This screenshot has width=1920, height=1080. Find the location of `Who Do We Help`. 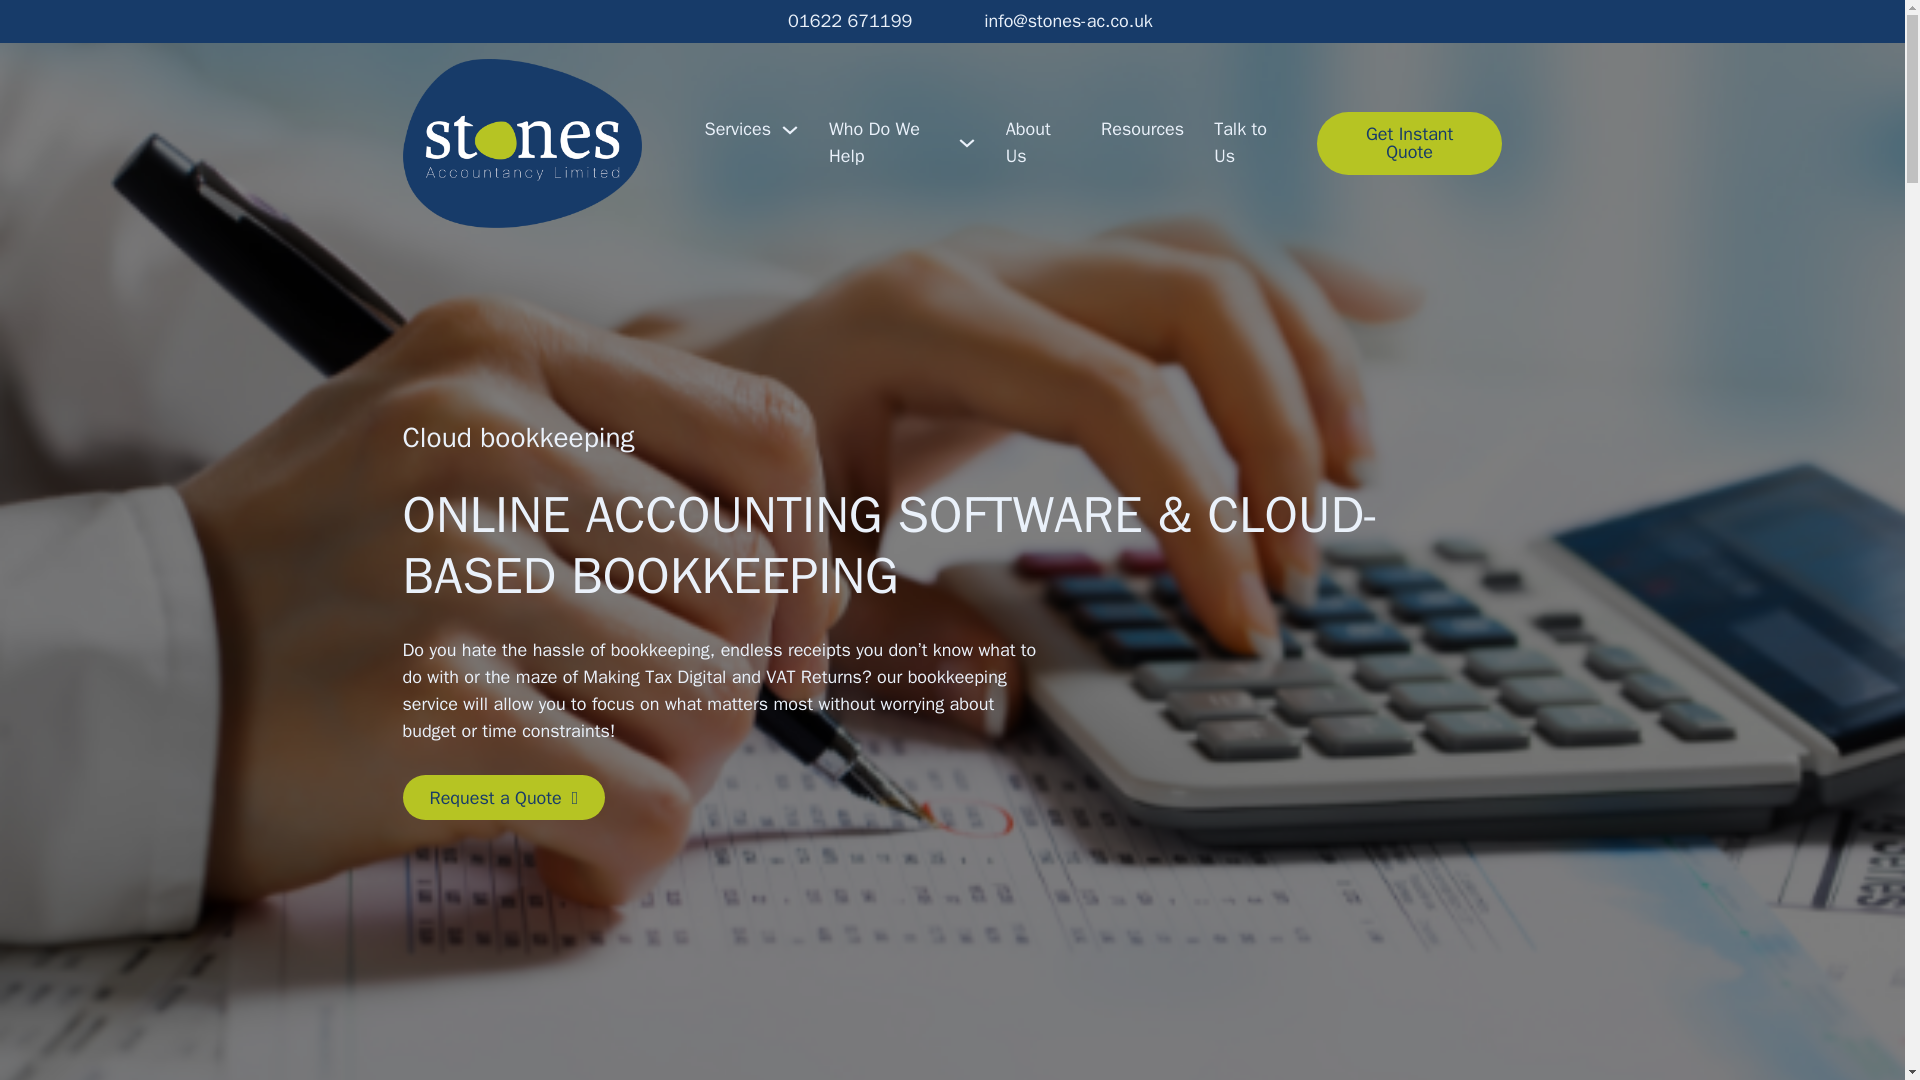

Who Do We Help is located at coordinates (888, 142).